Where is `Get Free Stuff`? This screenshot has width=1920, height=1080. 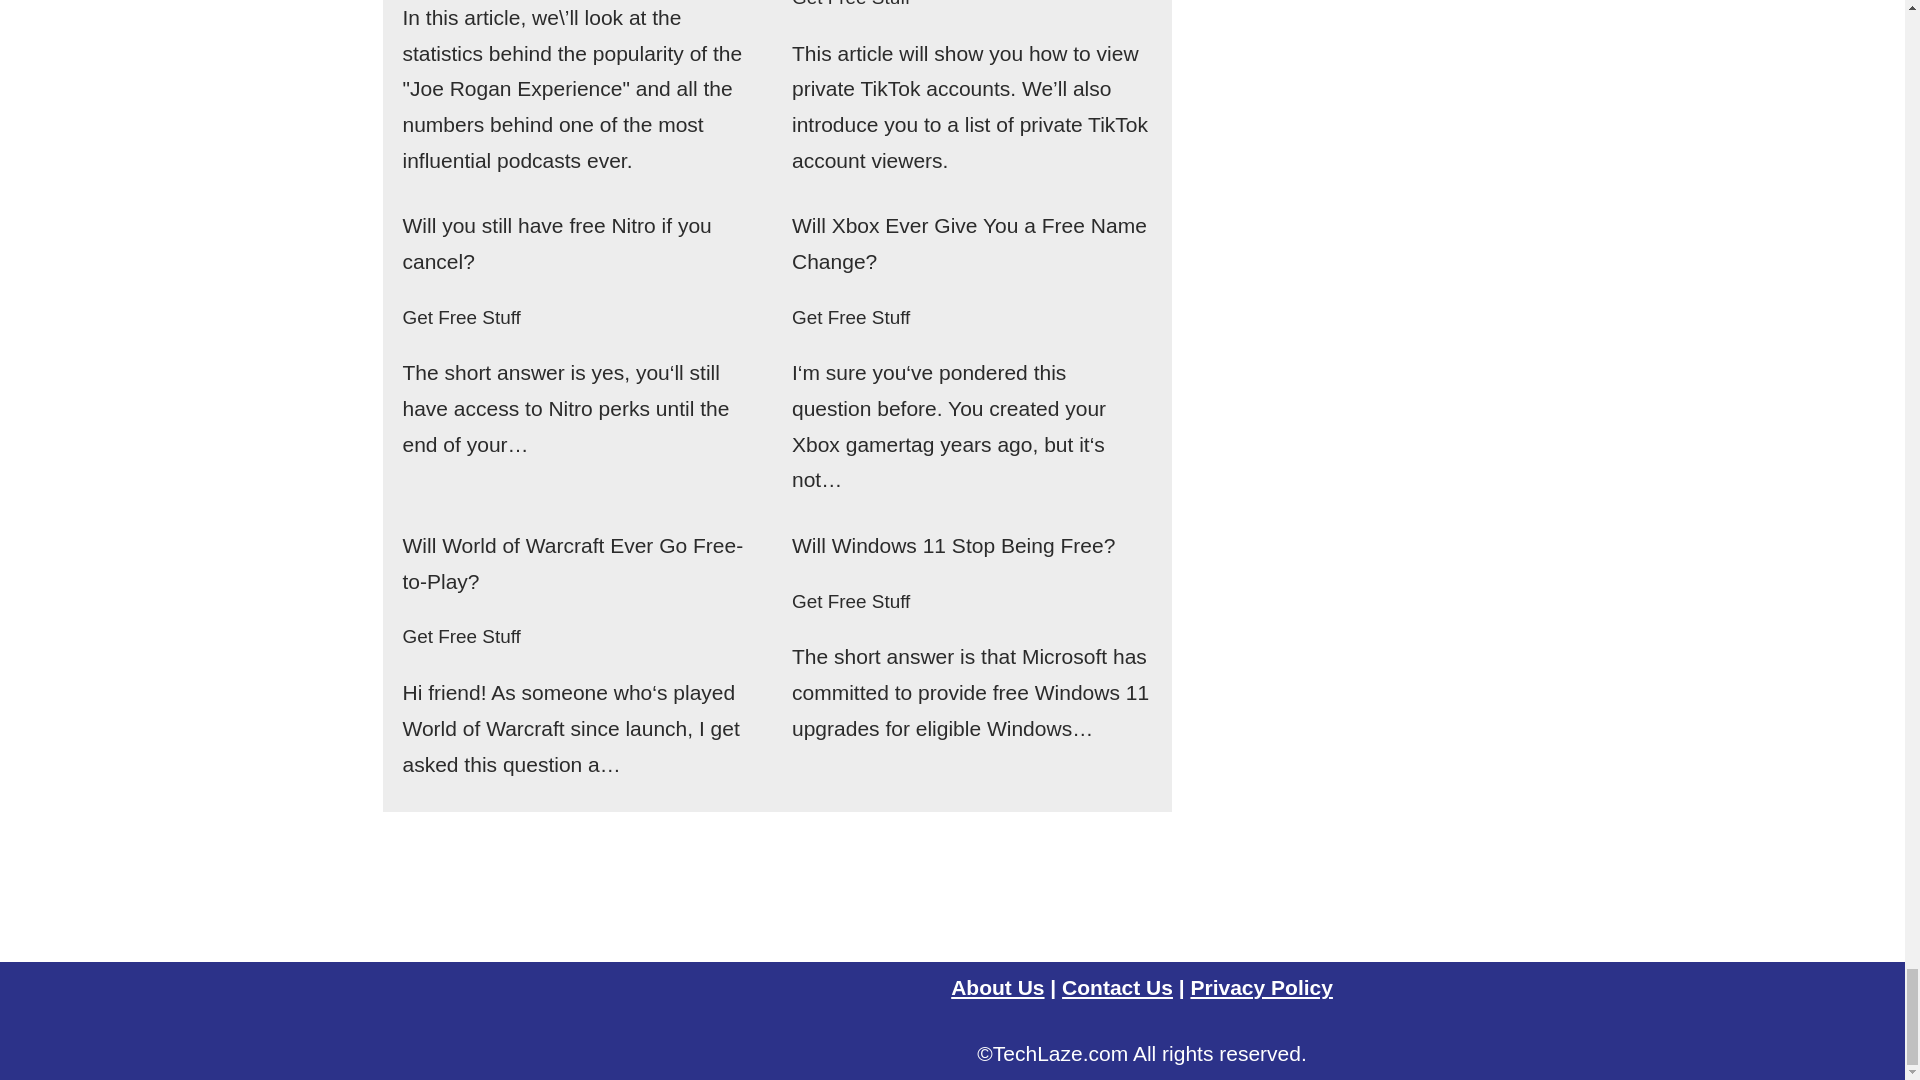 Get Free Stuff is located at coordinates (460, 636).